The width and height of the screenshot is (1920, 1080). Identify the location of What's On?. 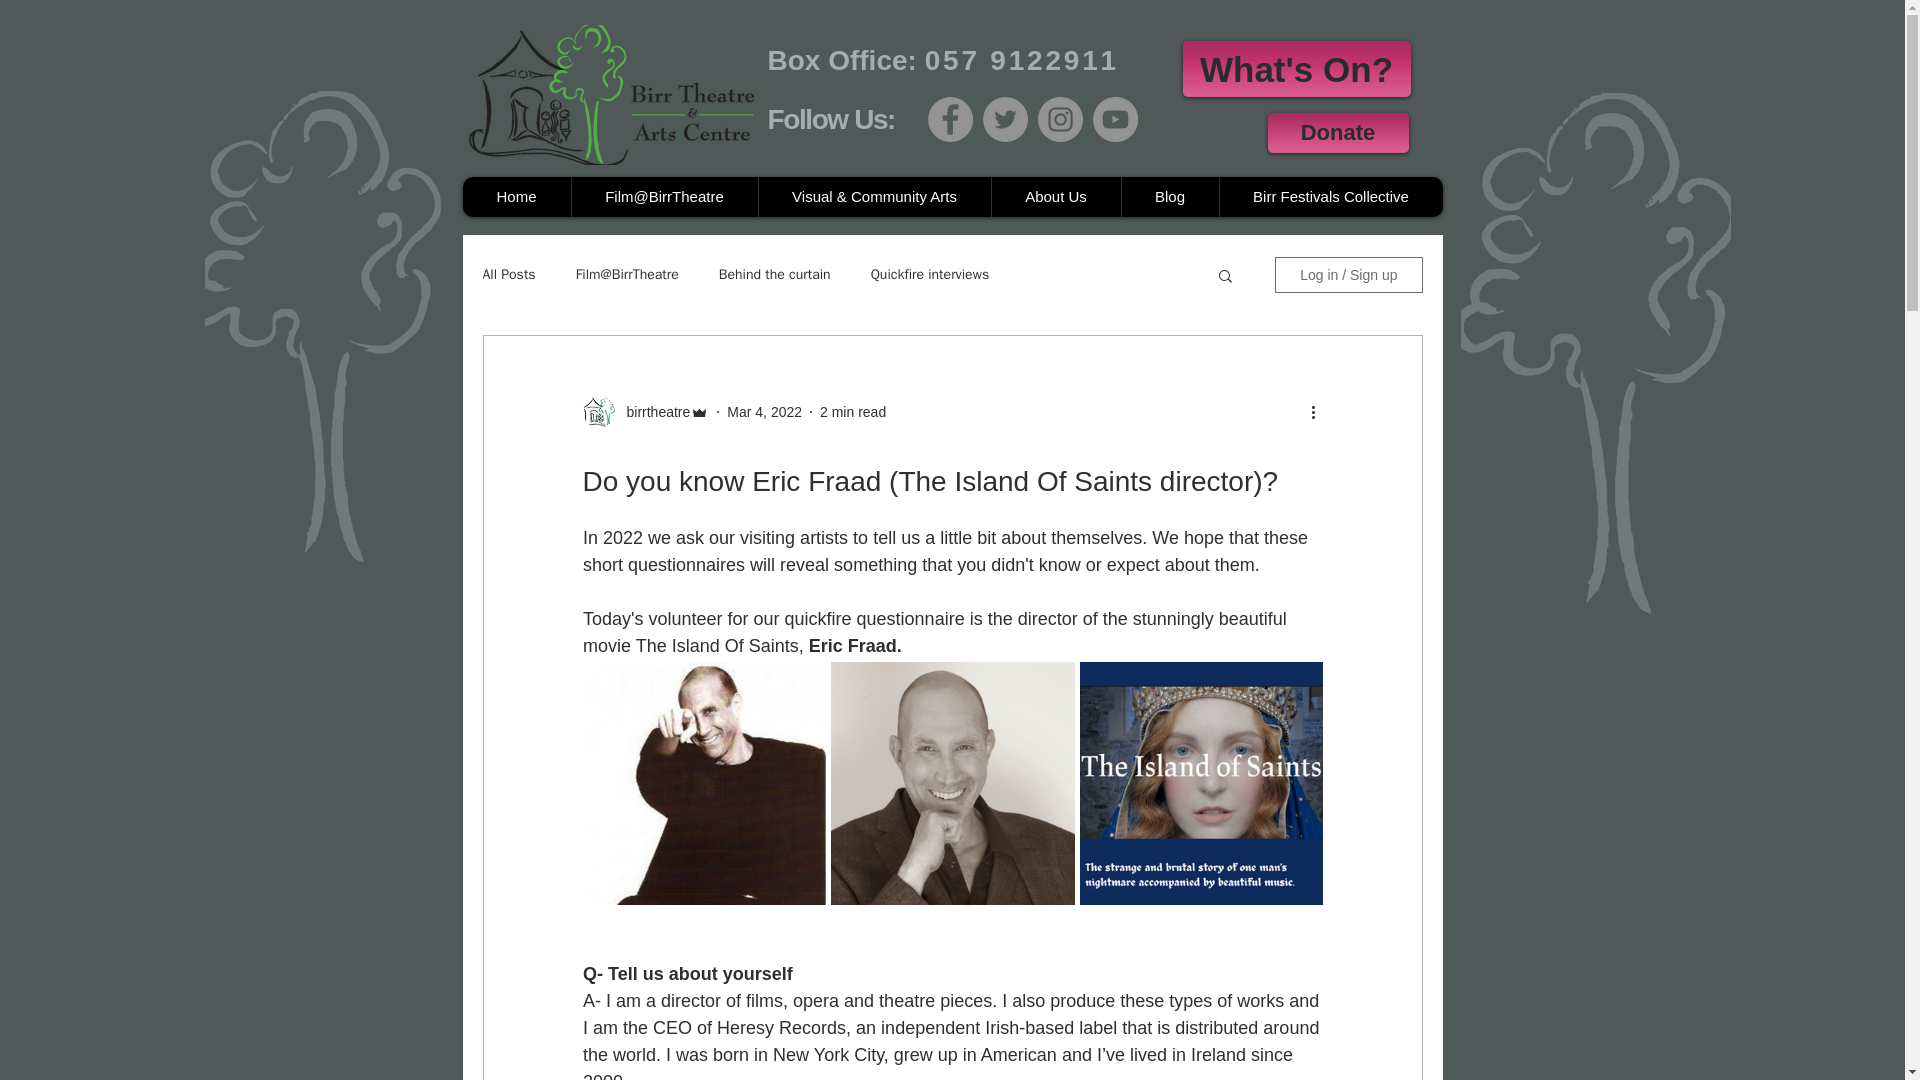
(1296, 69).